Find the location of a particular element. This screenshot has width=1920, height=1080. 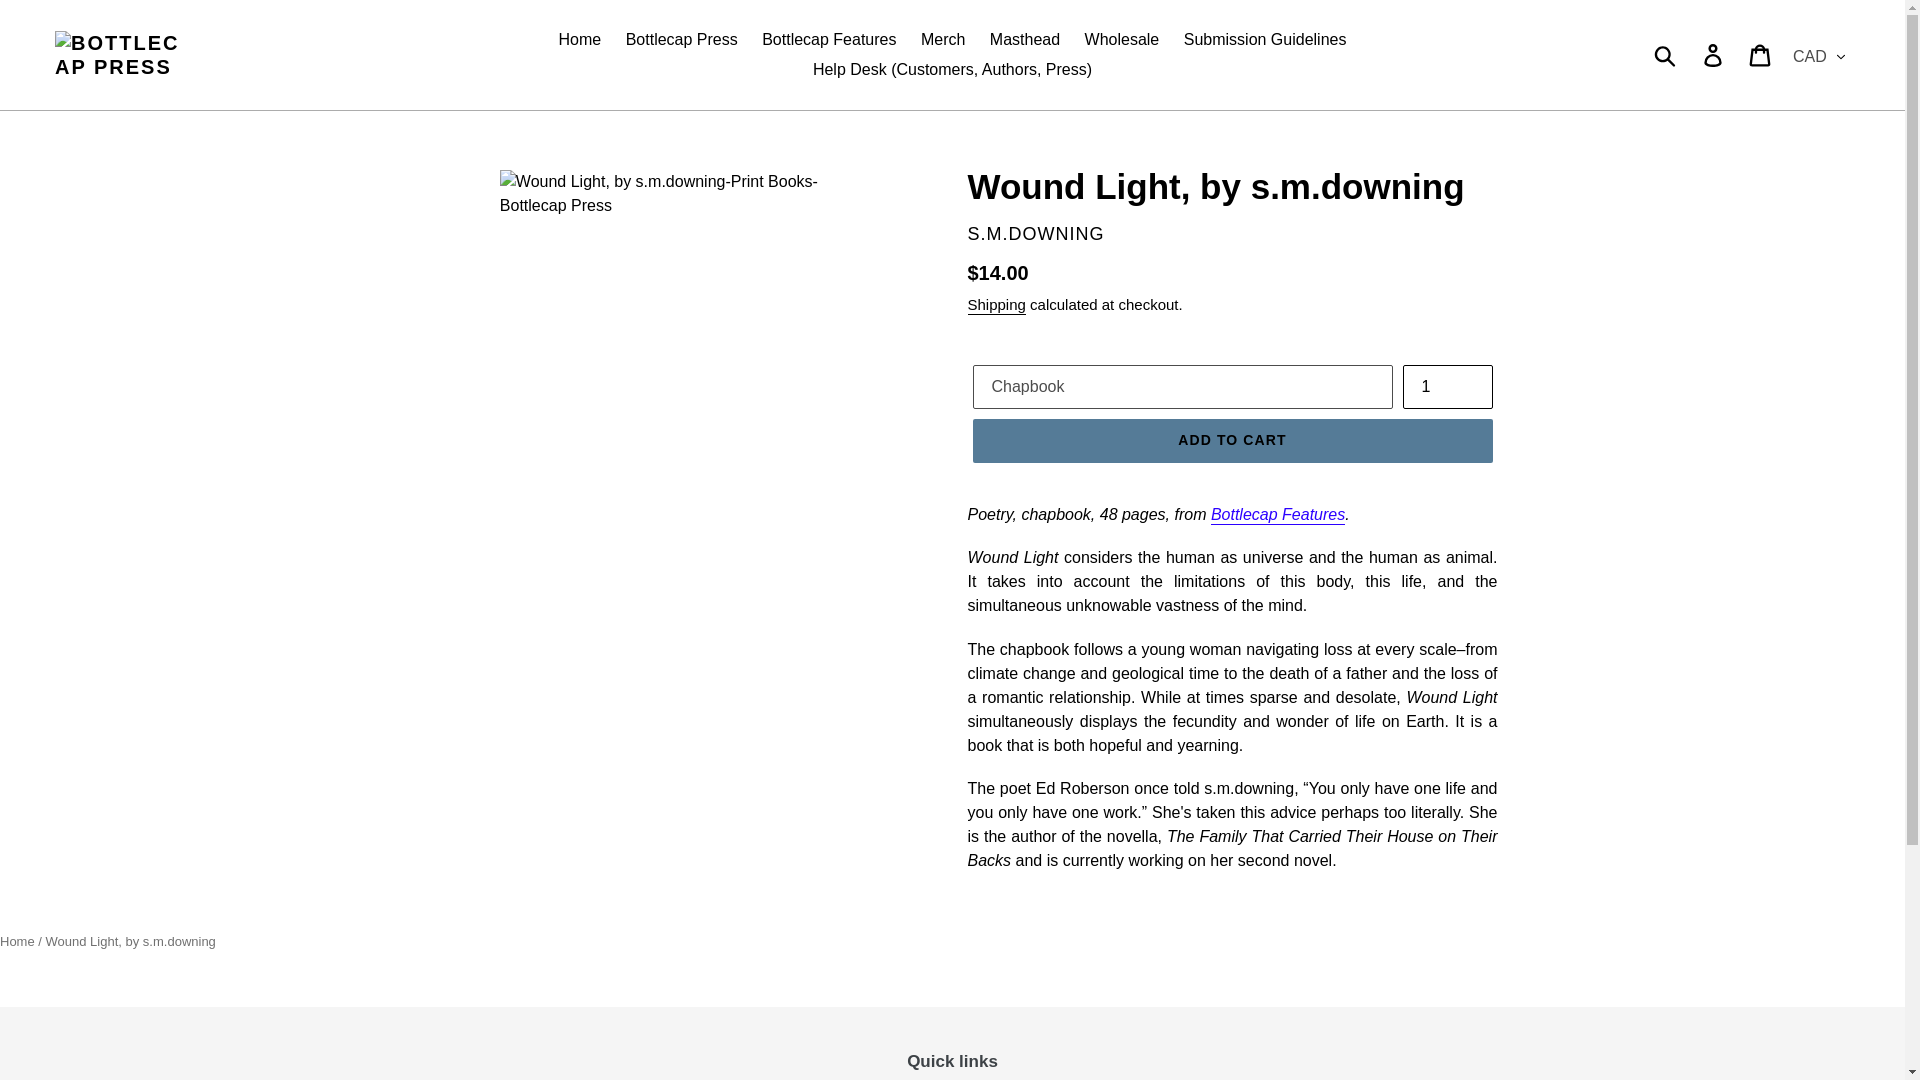

Home is located at coordinates (580, 40).